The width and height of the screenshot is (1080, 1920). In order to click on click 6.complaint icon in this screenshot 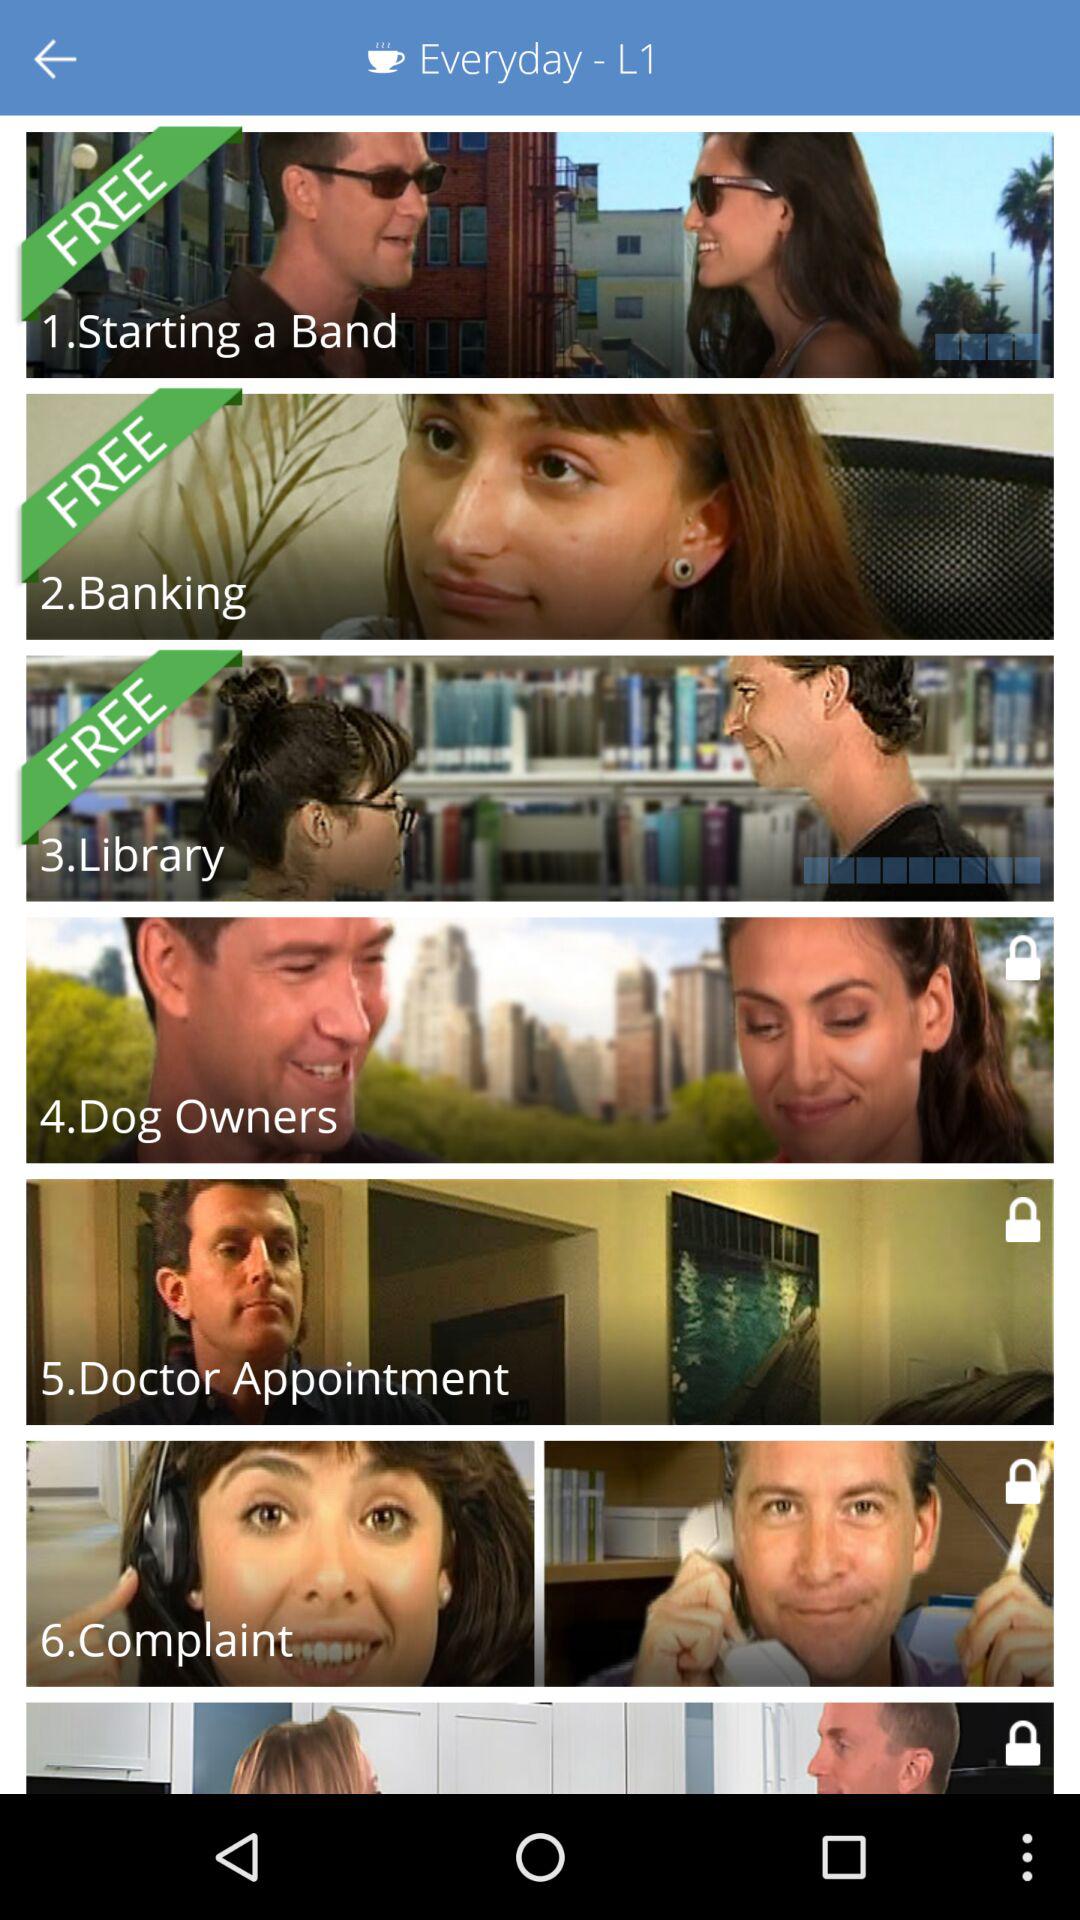, I will do `click(166, 1638)`.